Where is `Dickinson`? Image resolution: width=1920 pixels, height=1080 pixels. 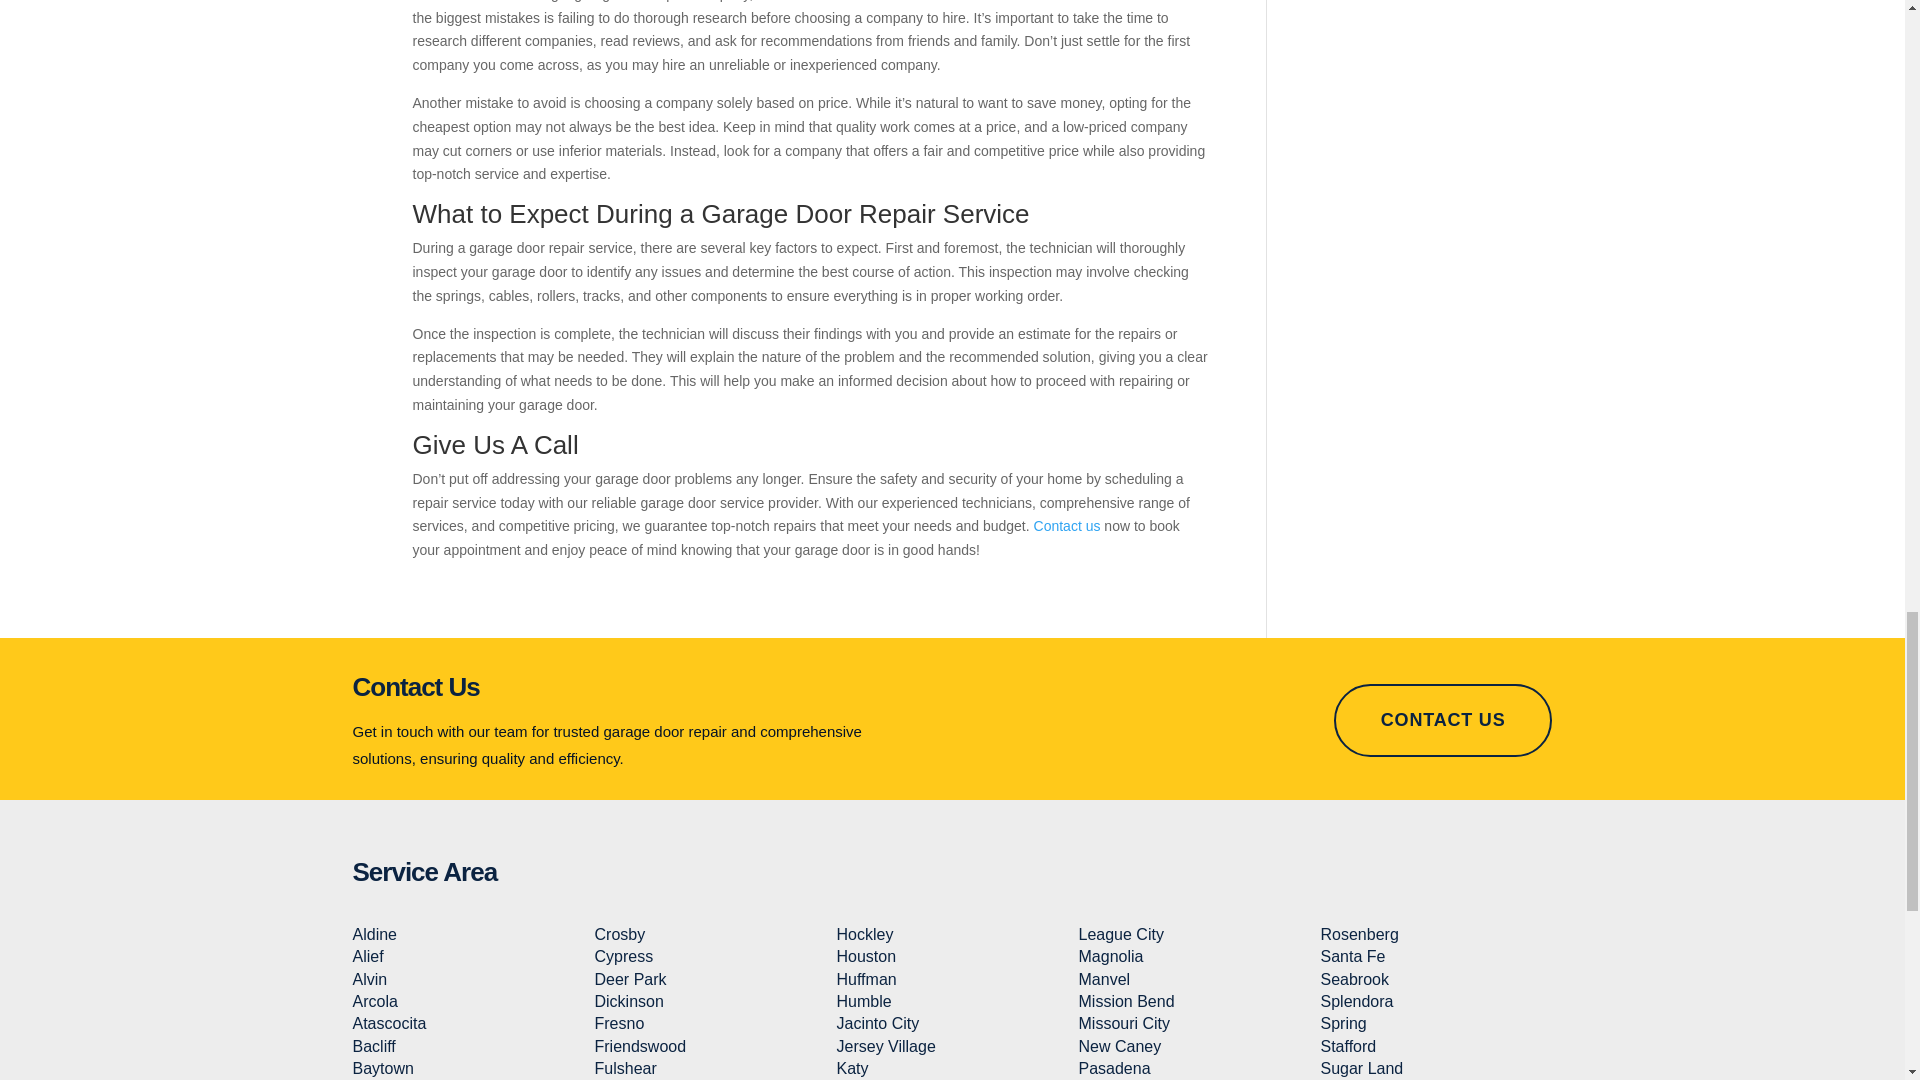
Dickinson is located at coordinates (628, 1000).